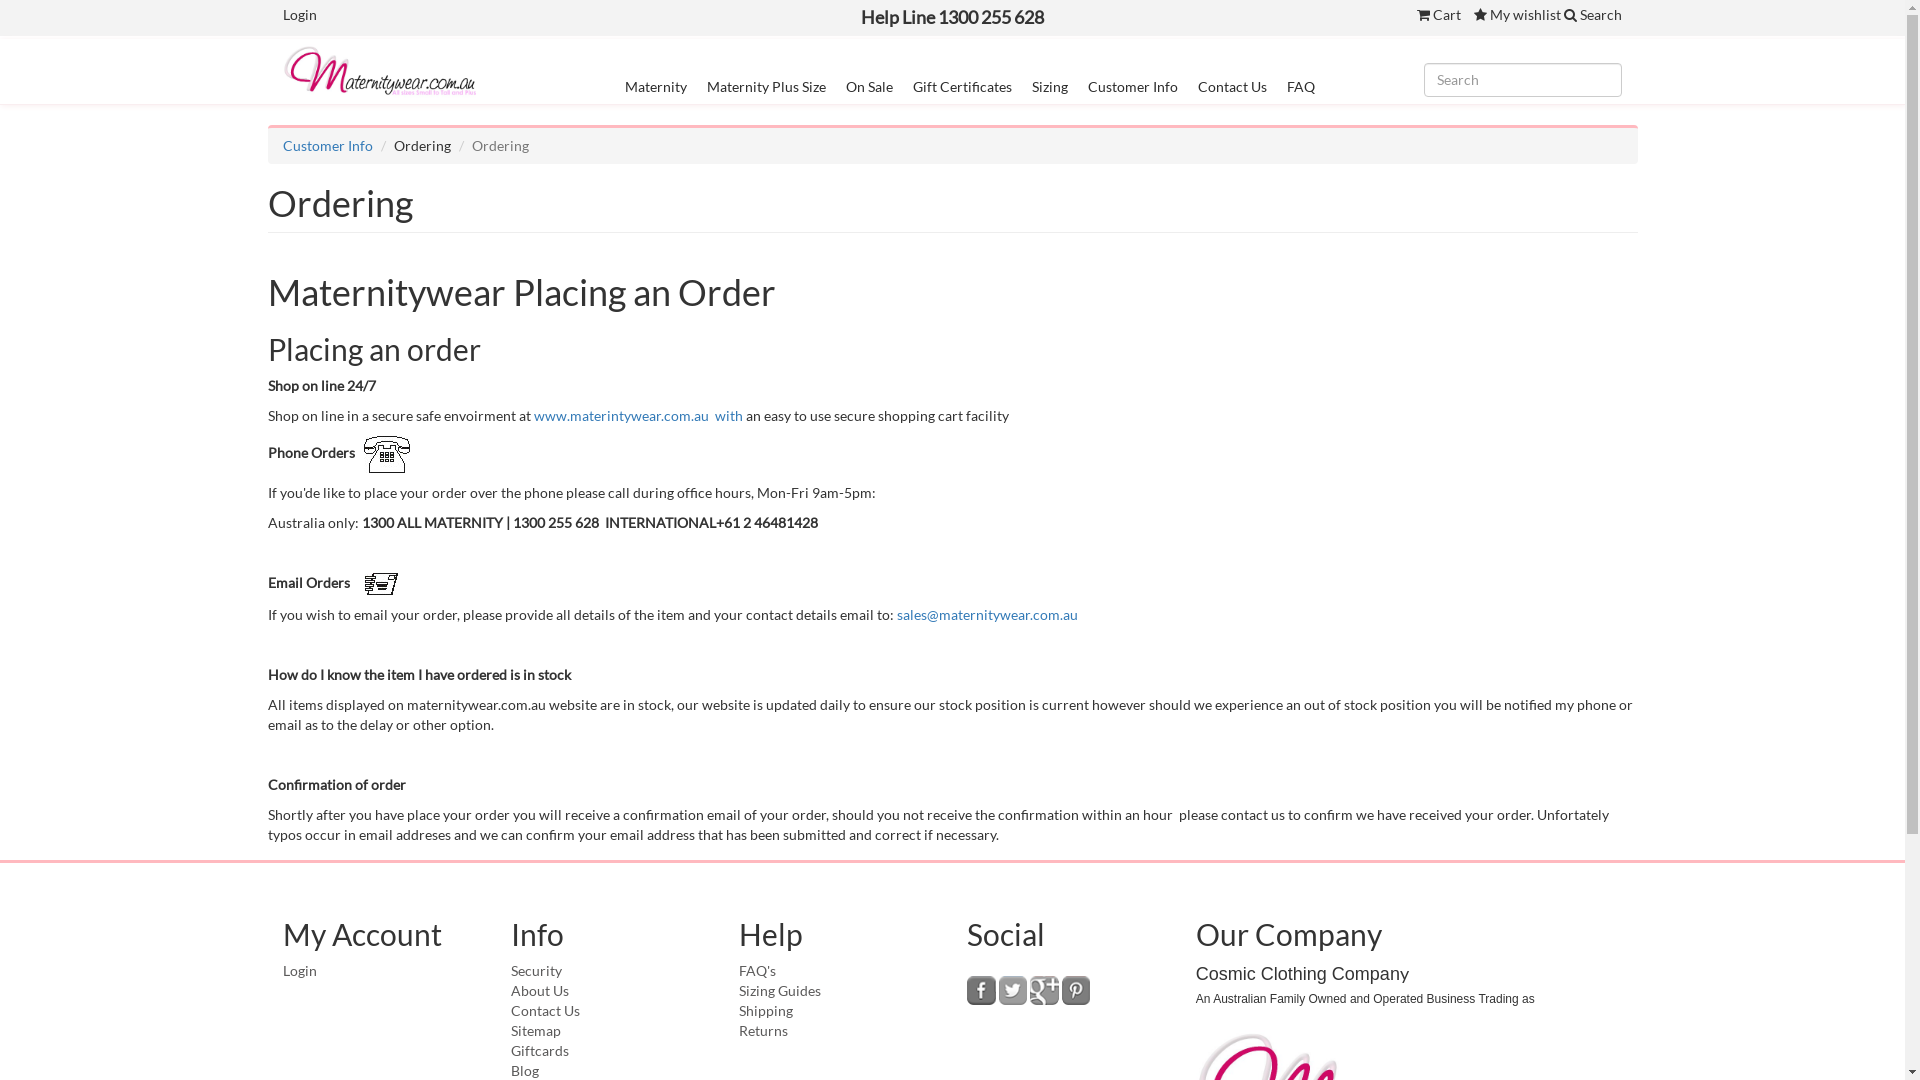 This screenshot has width=1920, height=1080. Describe the element at coordinates (536, 1030) in the screenshot. I see `Sitemap` at that location.